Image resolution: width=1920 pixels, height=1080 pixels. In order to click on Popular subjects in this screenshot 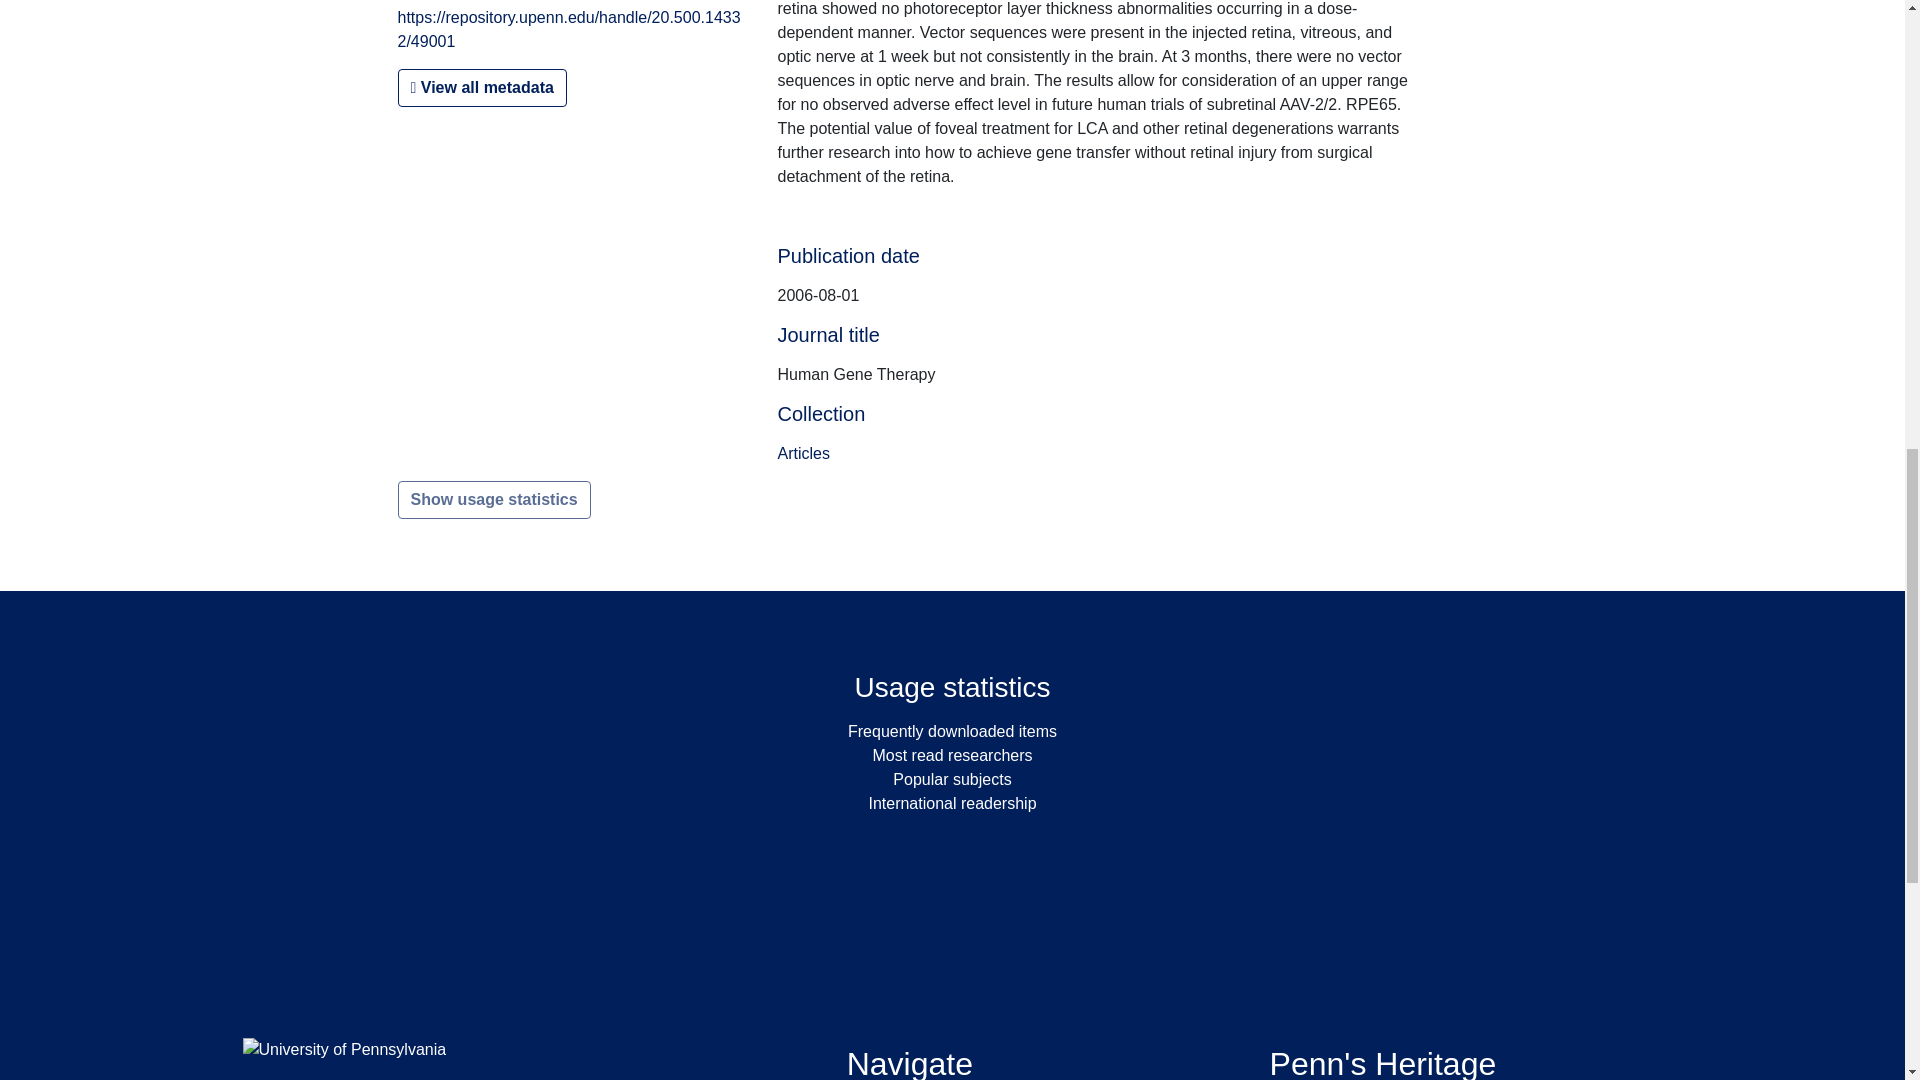, I will do `click(952, 780)`.